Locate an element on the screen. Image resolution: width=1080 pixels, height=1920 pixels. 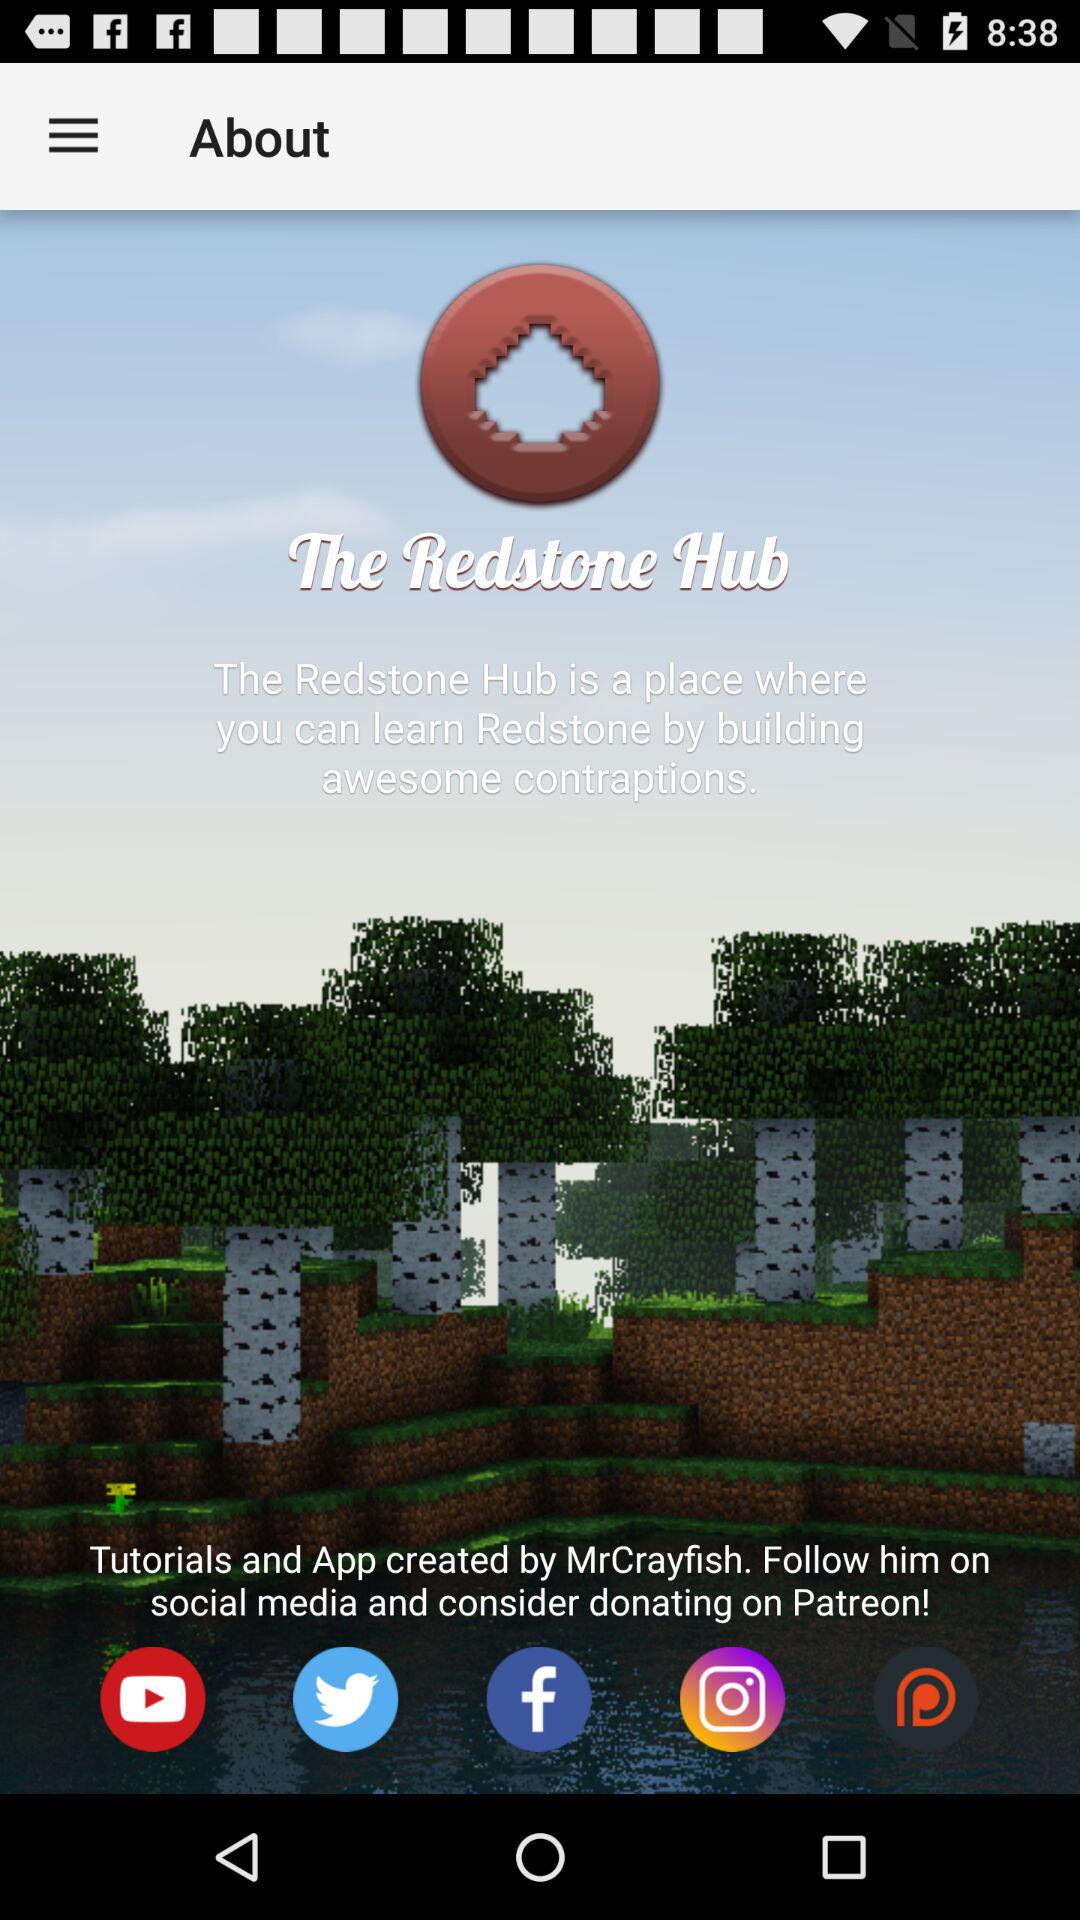
click the item below tutorials and app is located at coordinates (153, 1700).